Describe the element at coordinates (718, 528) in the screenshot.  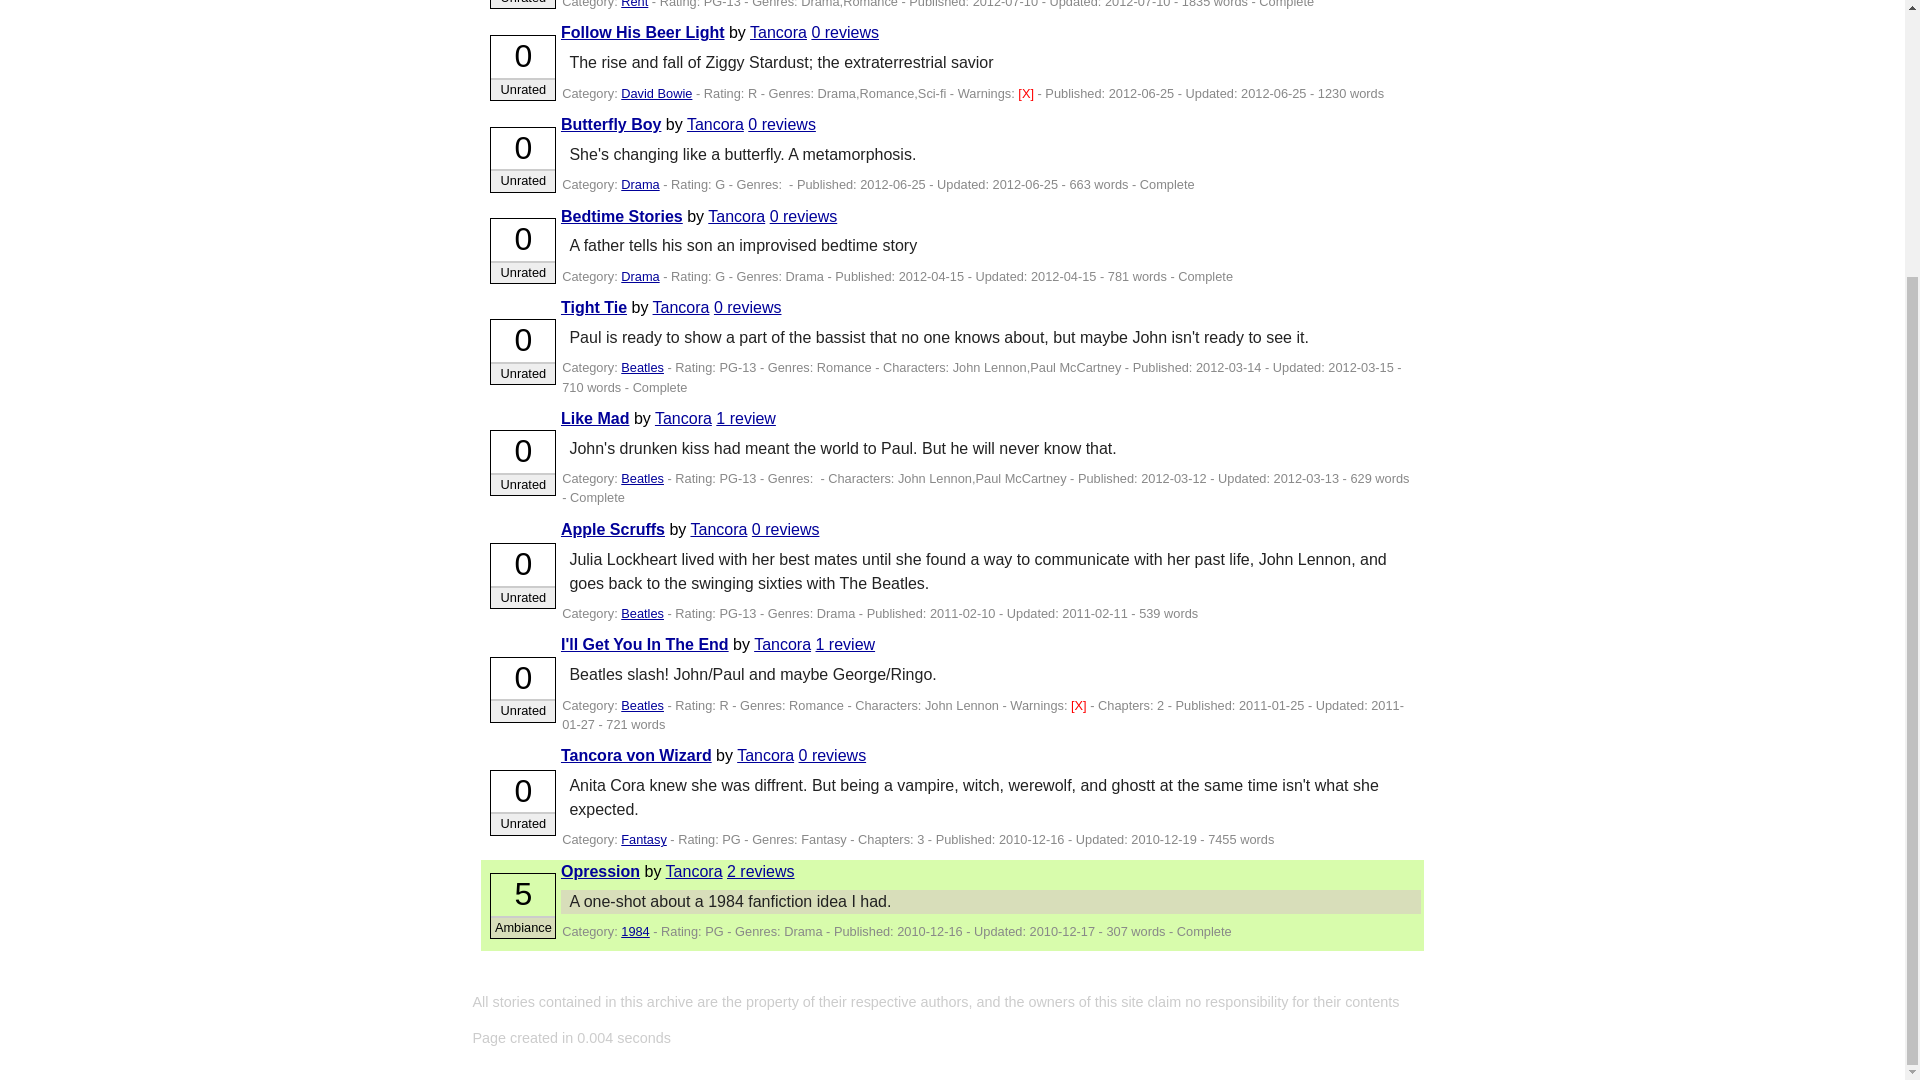
I see `Tancora` at that location.